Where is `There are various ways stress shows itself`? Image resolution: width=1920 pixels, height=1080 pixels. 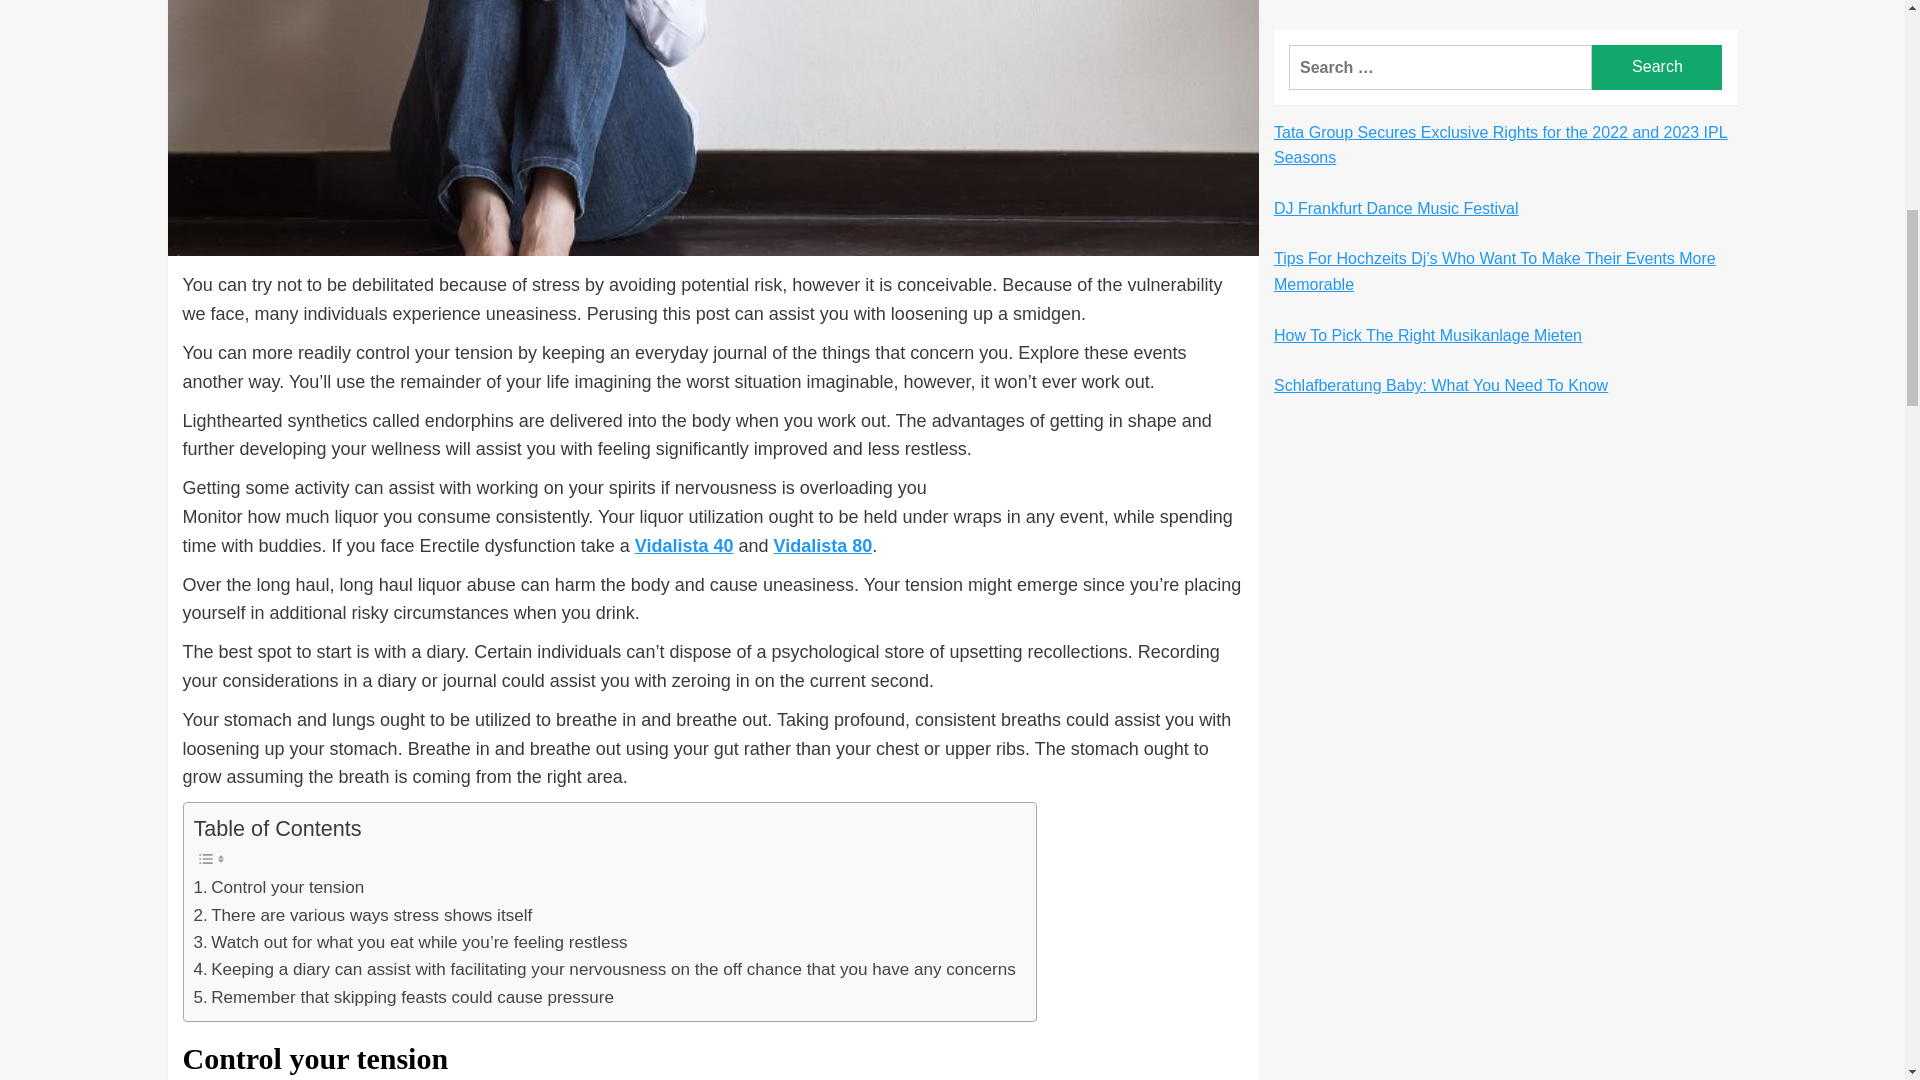 There are various ways stress shows itself is located at coordinates (363, 914).